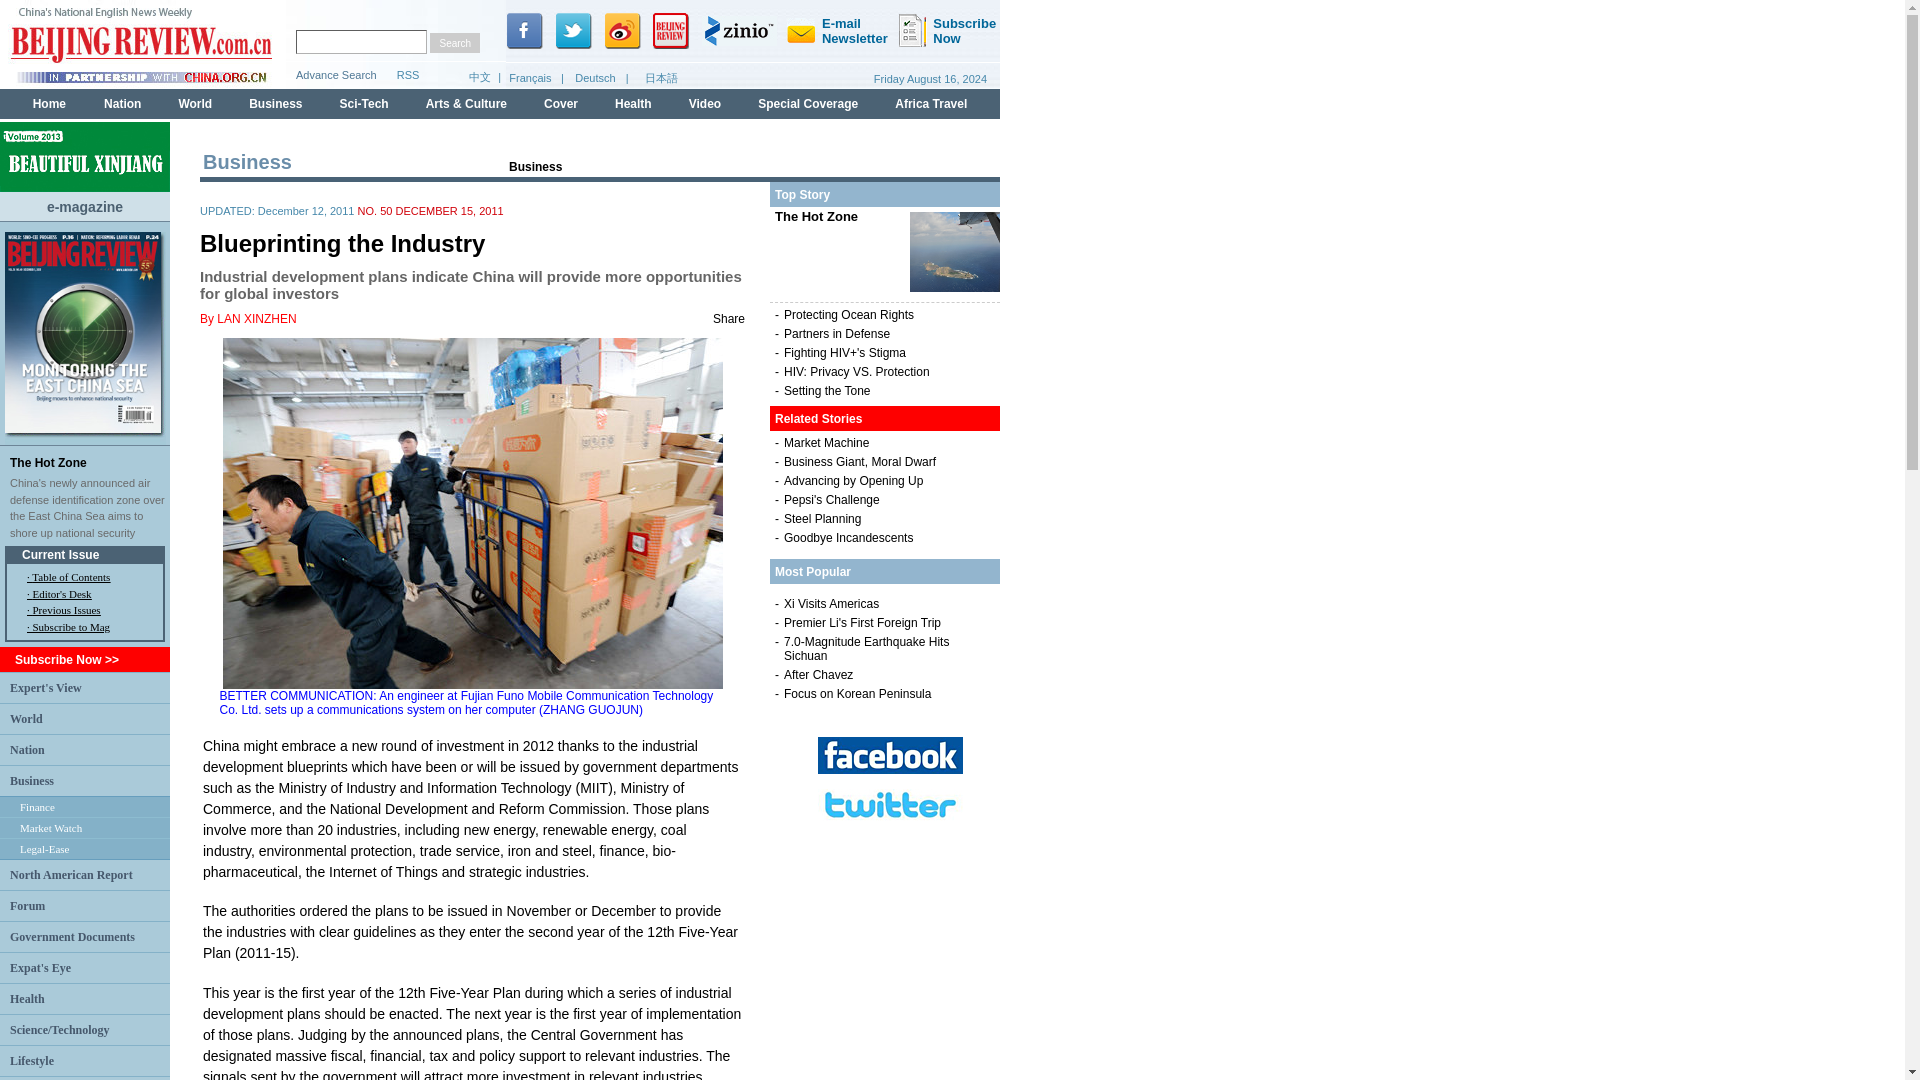 The image size is (1920, 1080). Describe the element at coordinates (31, 781) in the screenshot. I see `Business` at that location.